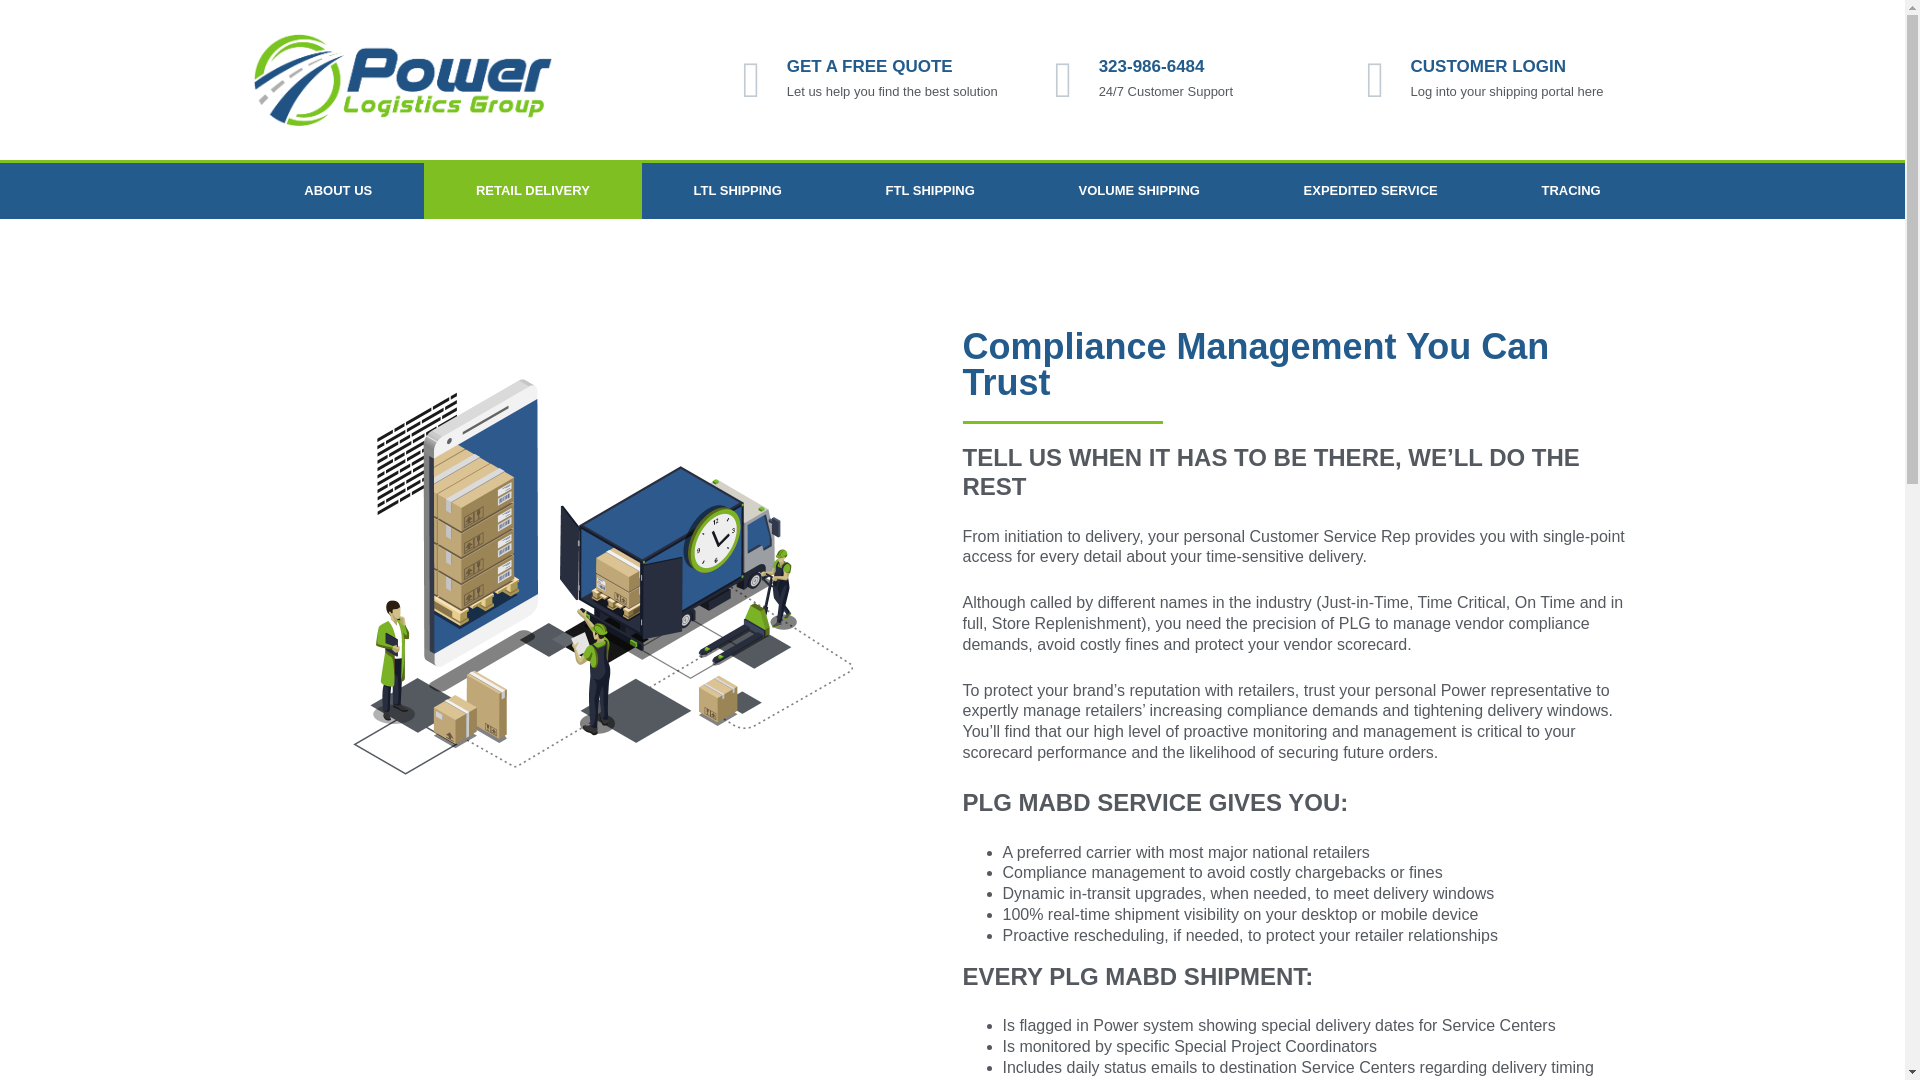 The image size is (1920, 1080). What do you see at coordinates (737, 191) in the screenshot?
I see `LTL SHIPPING` at bounding box center [737, 191].